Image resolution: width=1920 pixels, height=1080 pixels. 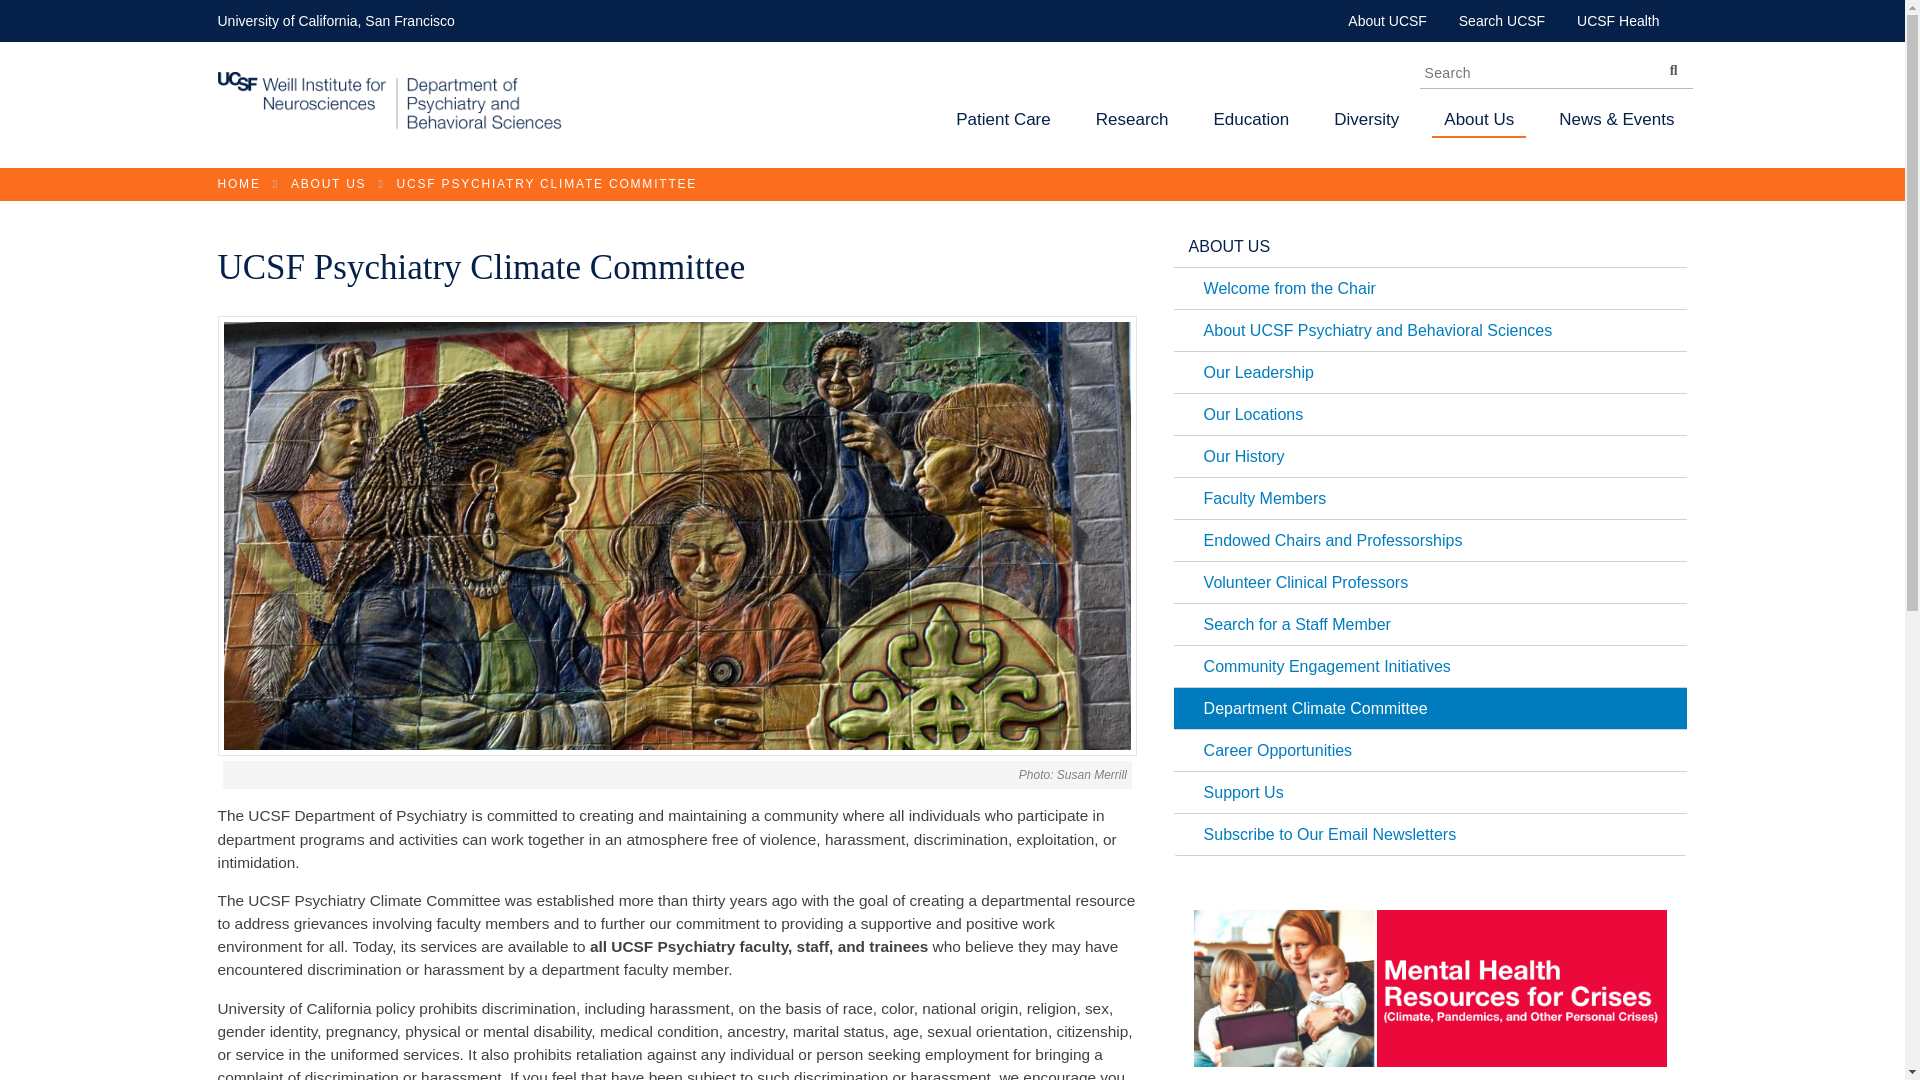 I want to click on Enter the terms you wish to search for., so click(x=1556, y=72).